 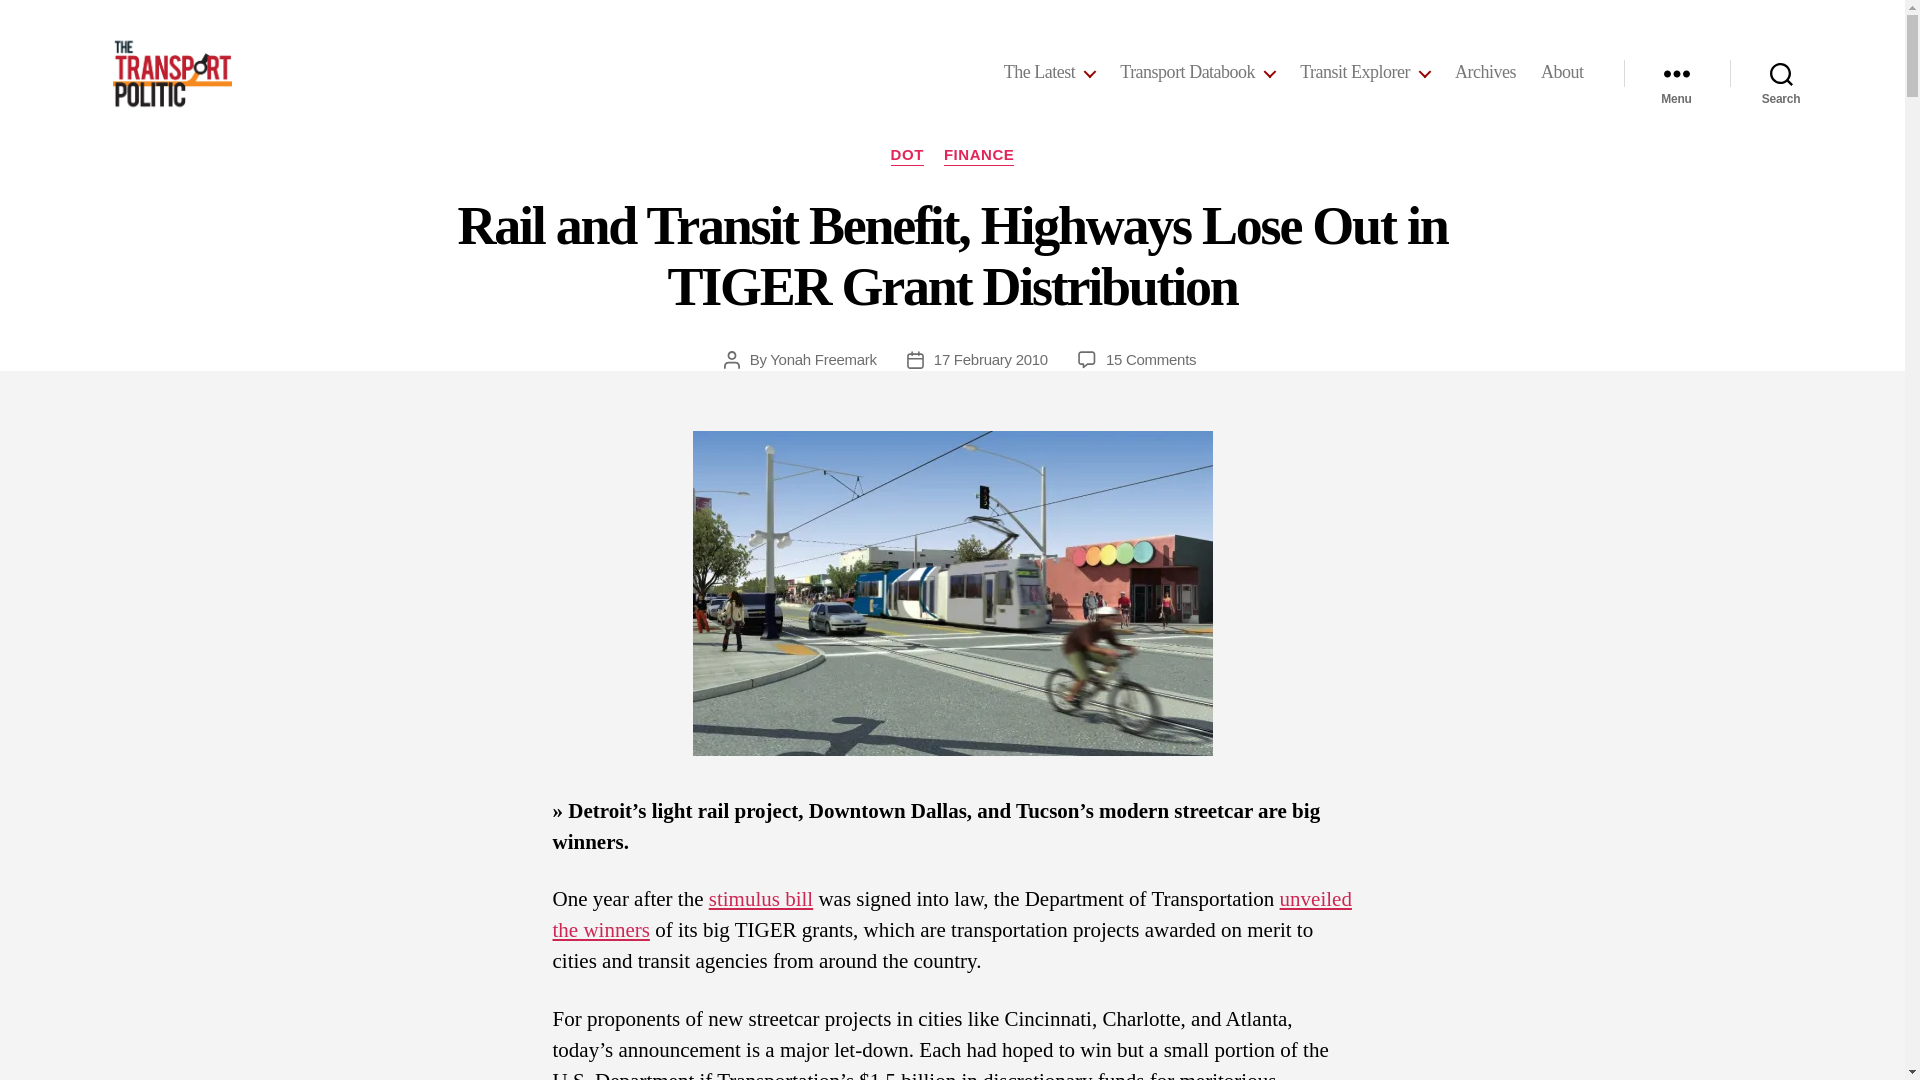 I want to click on About, so click(x=1562, y=72).